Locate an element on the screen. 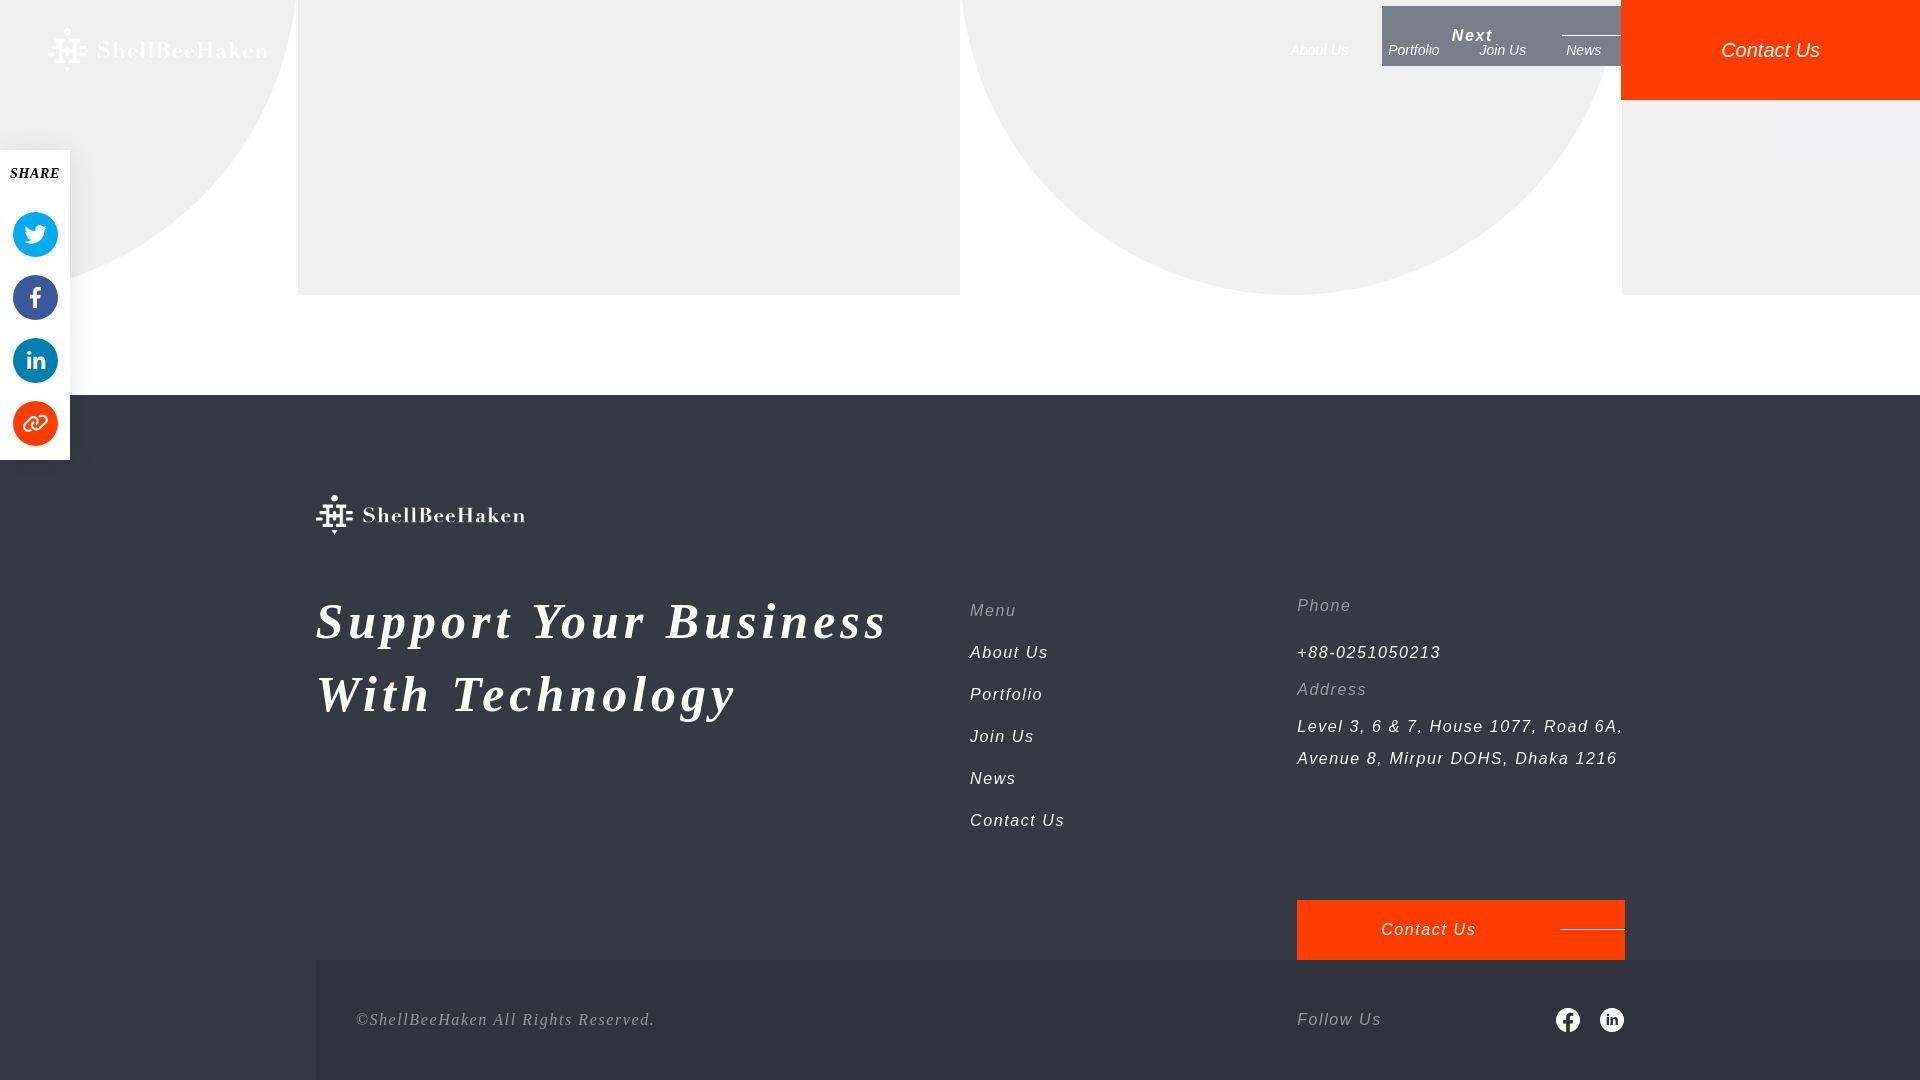 The image size is (1920, 1080). Join Us is located at coordinates (1002, 736).